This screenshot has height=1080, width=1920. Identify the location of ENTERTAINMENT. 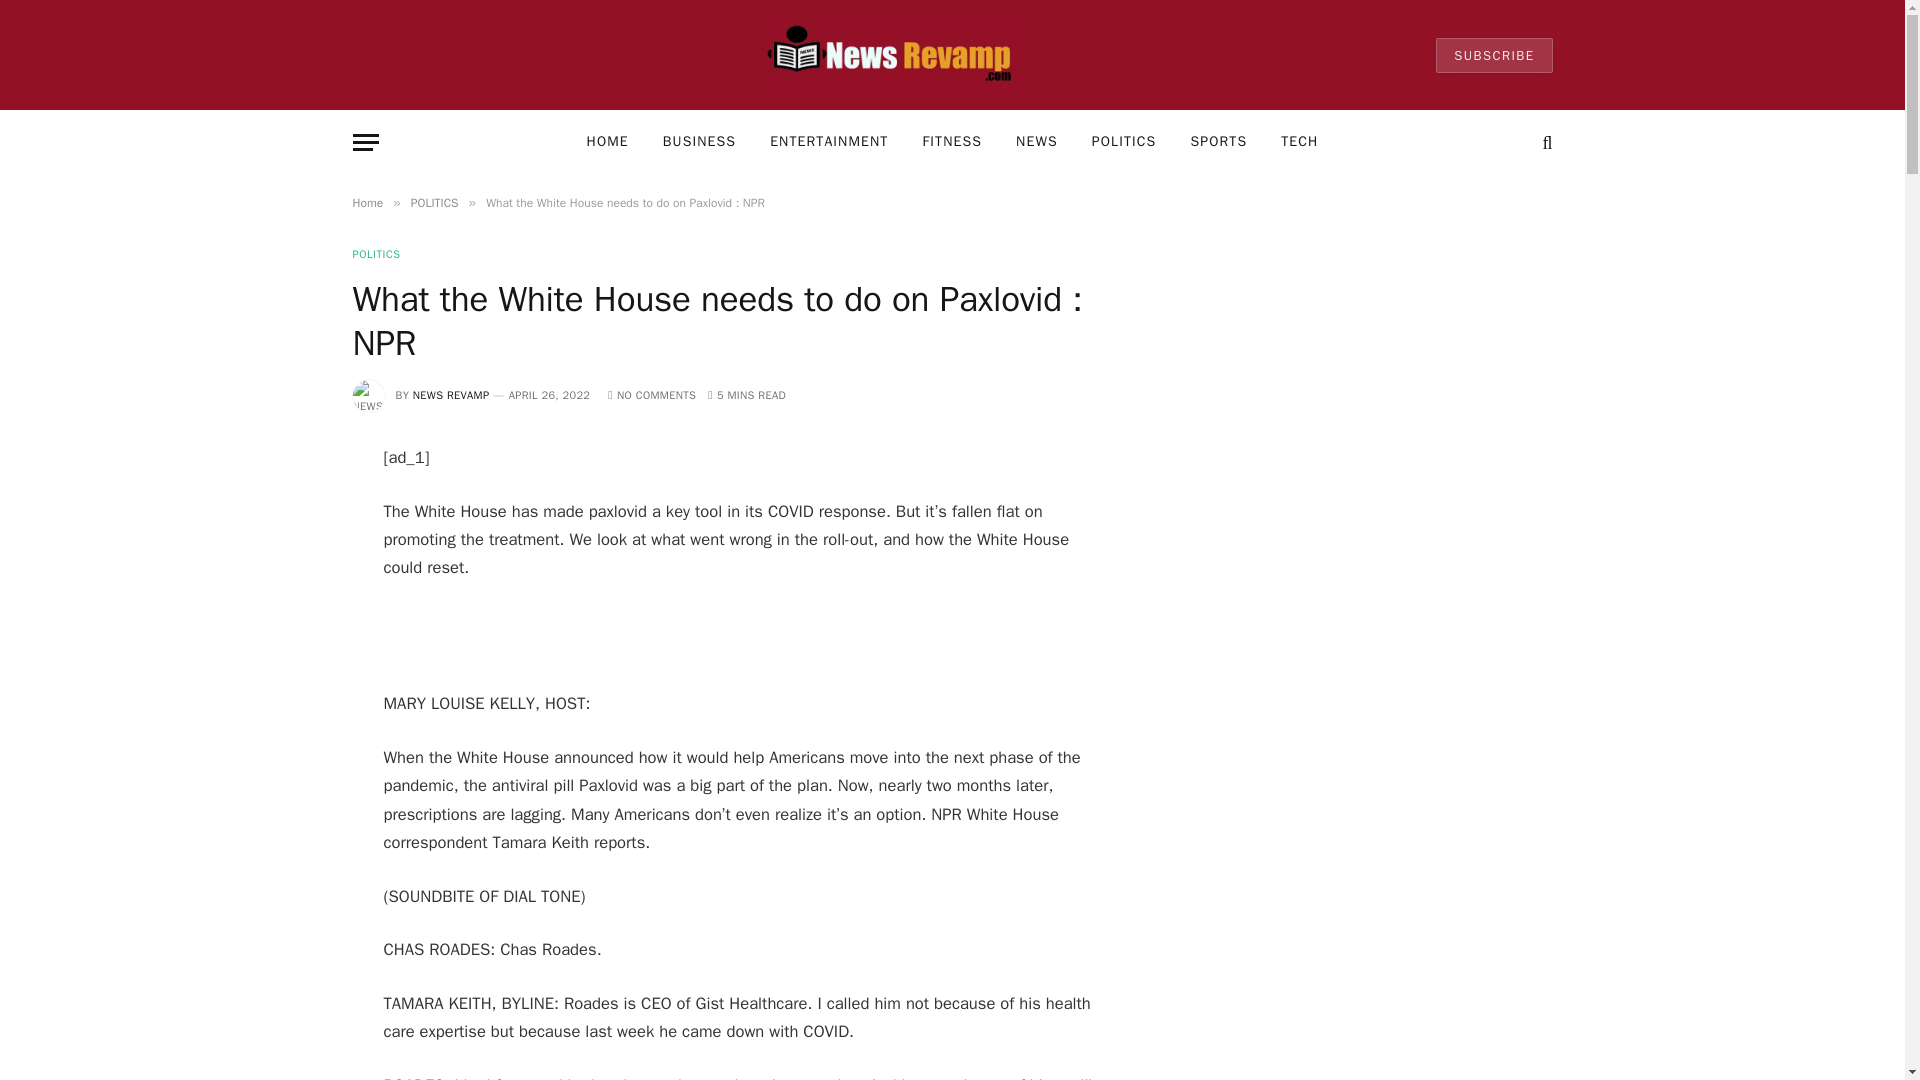
(828, 142).